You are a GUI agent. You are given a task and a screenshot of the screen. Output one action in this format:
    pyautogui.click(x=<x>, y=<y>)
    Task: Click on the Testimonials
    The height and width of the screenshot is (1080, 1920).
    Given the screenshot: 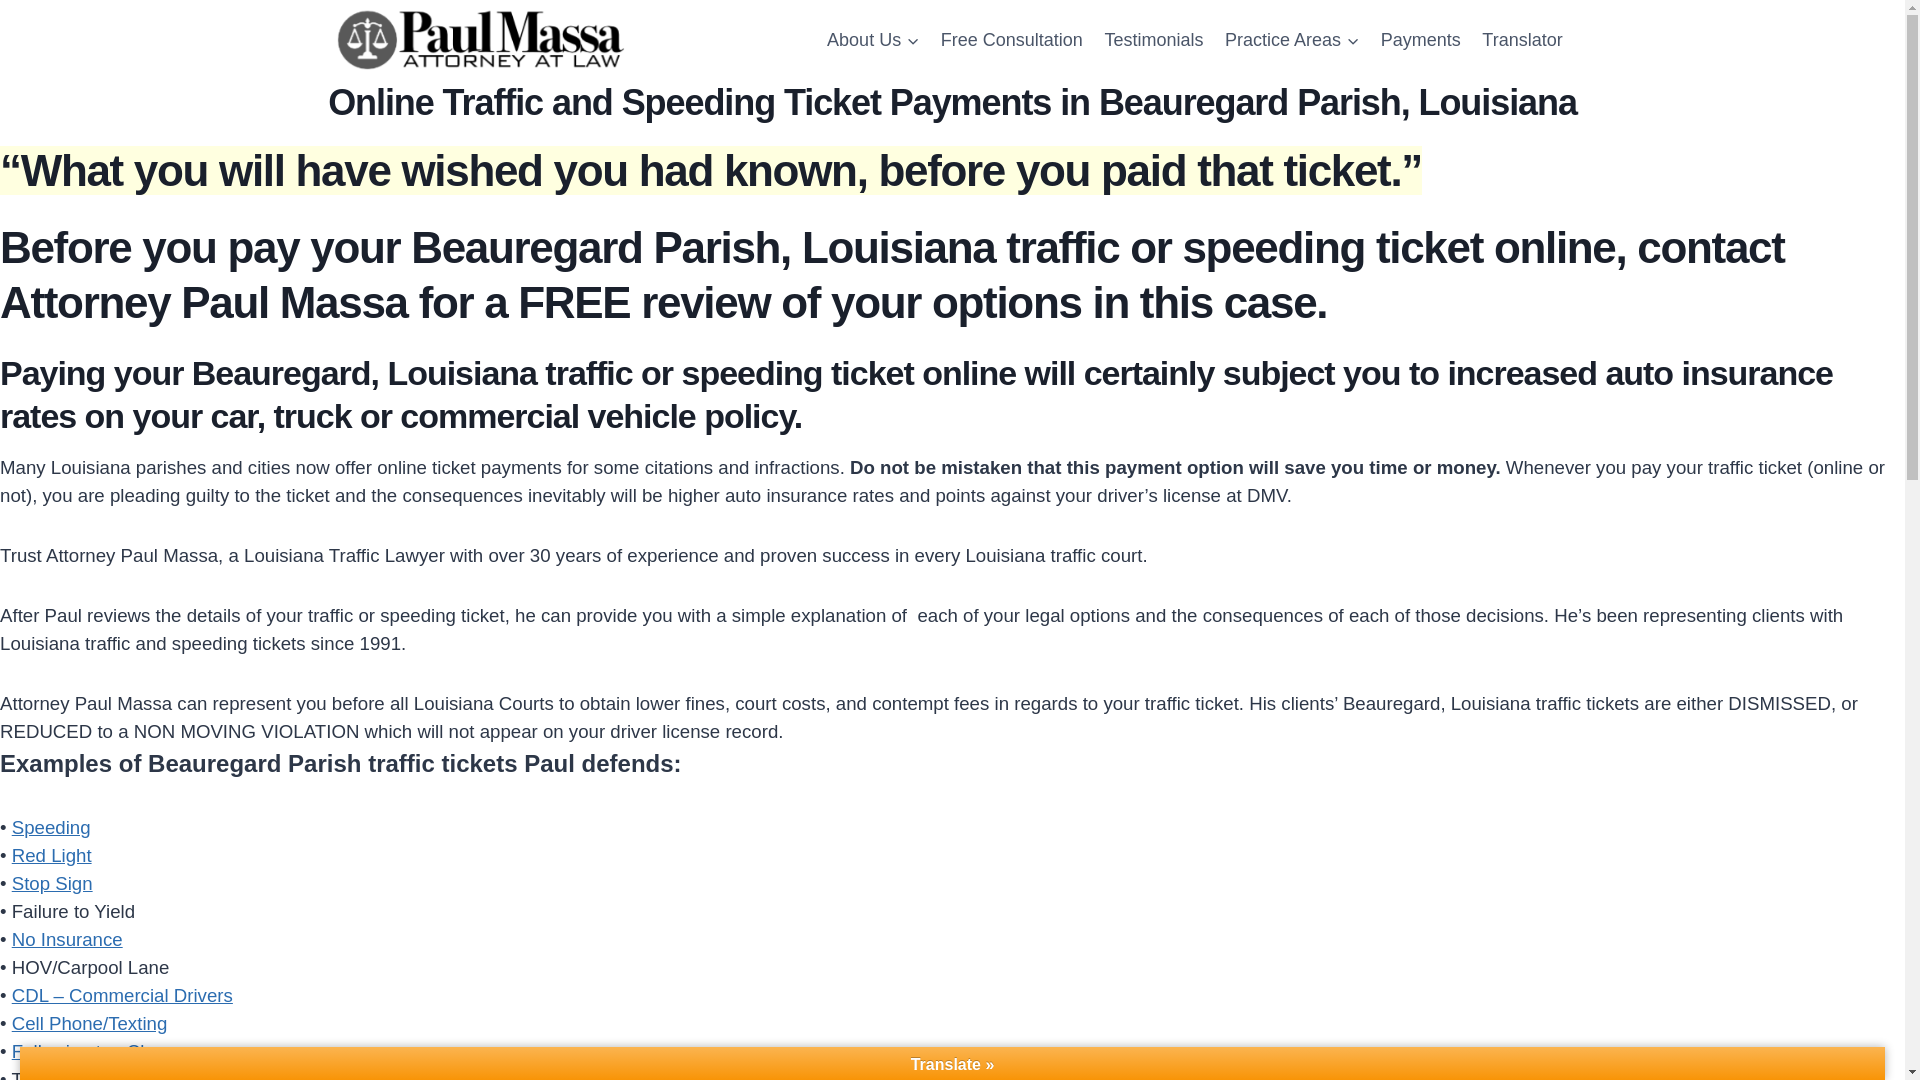 What is the action you would take?
    pyautogui.click(x=1154, y=40)
    